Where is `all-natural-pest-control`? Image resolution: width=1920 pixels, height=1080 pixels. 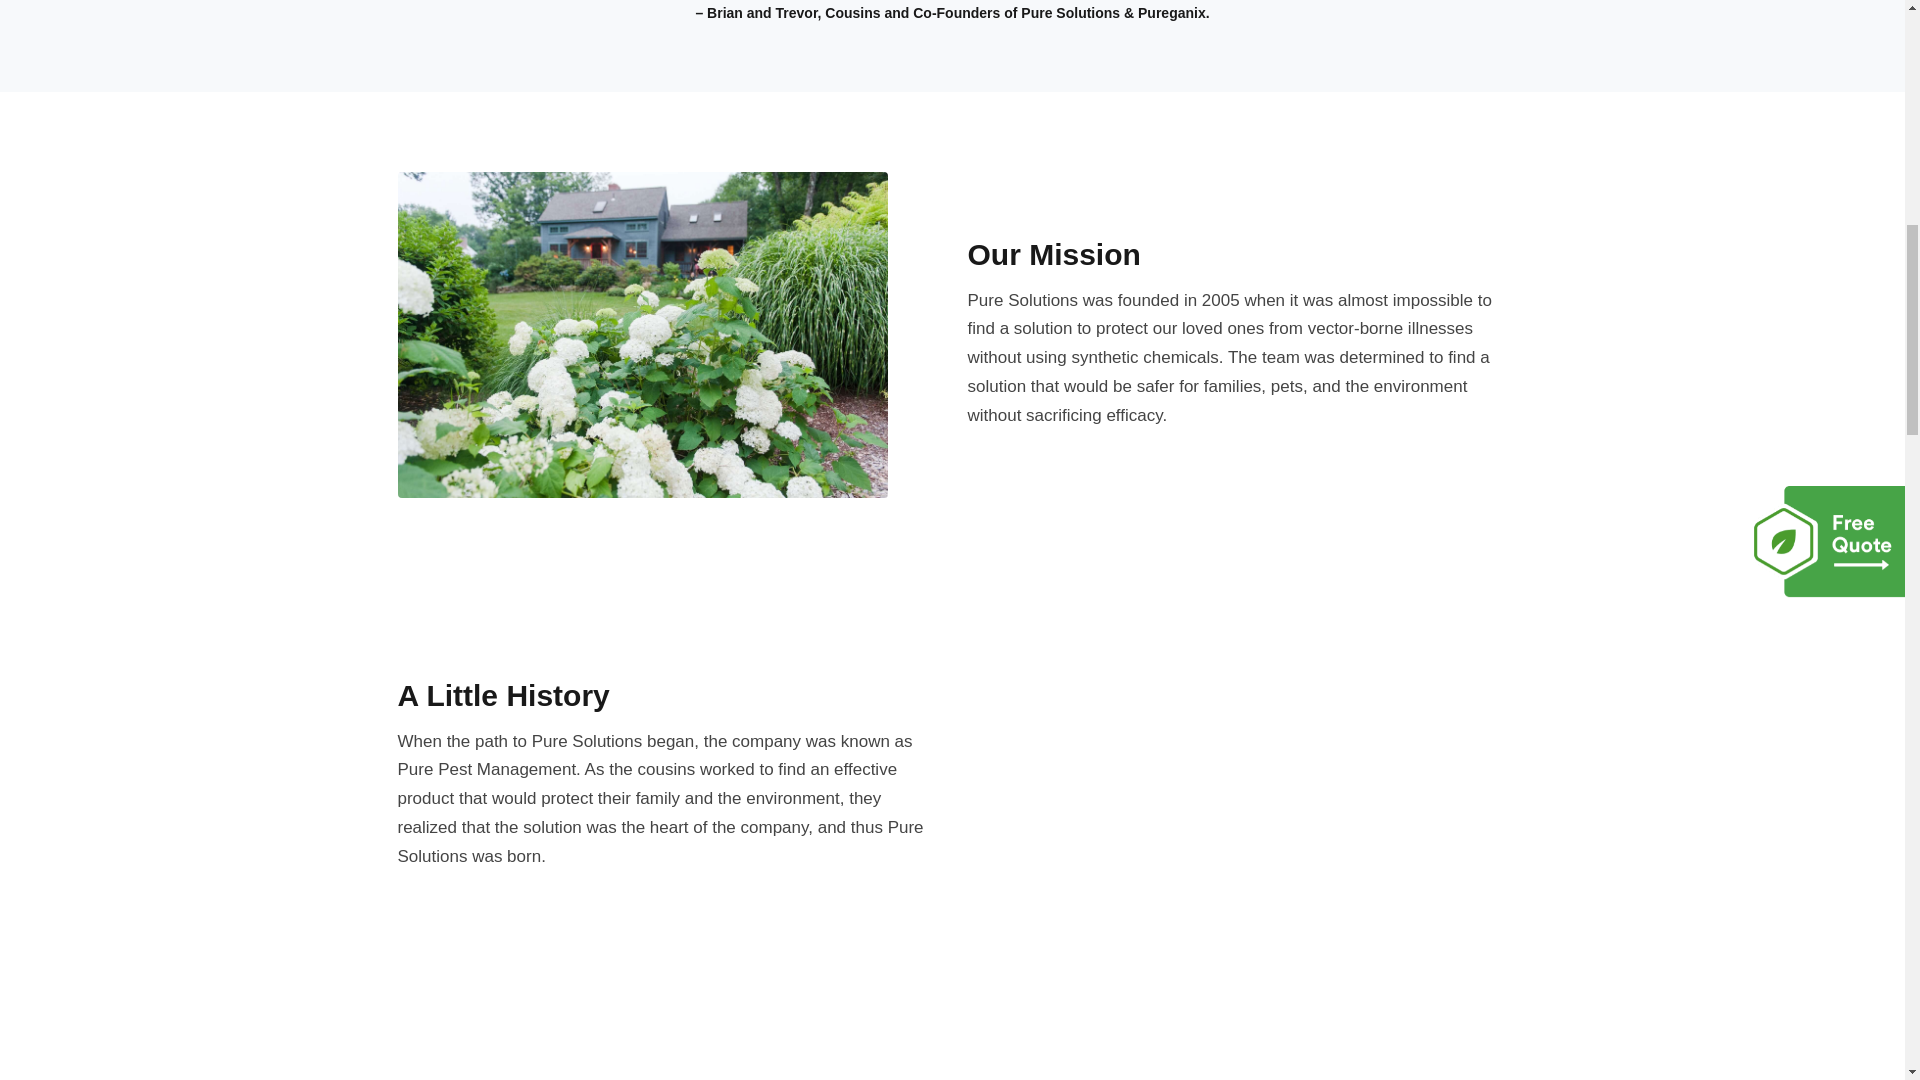
all-natural-pest-control is located at coordinates (1262, 846).